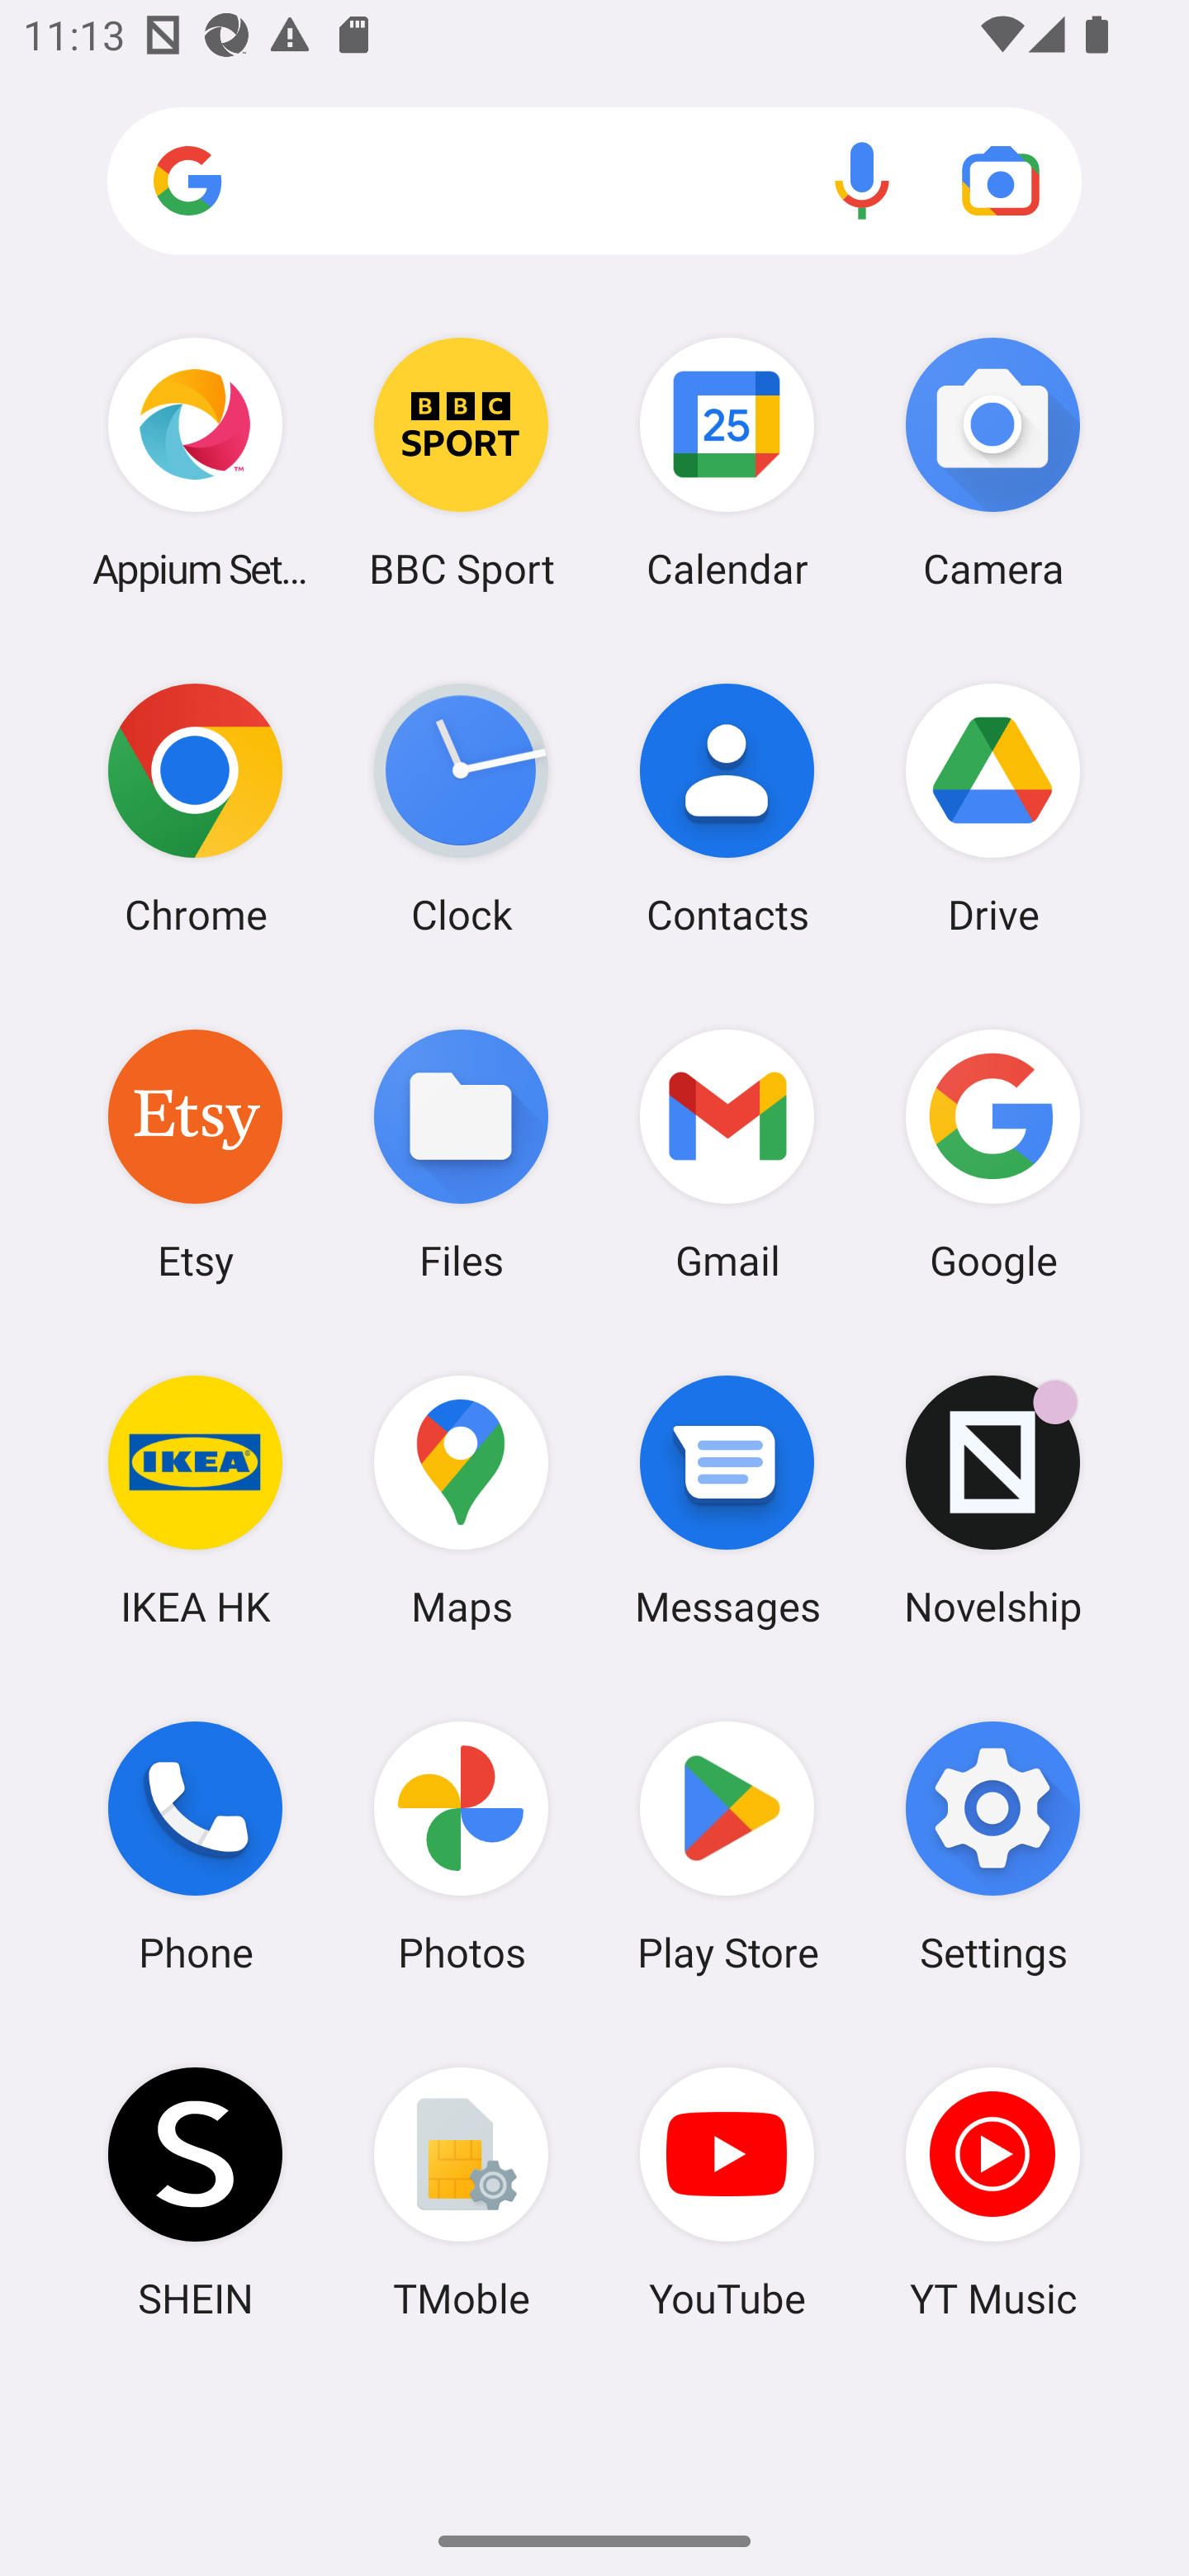  Describe the element at coordinates (727, 1847) in the screenshot. I see `Play Store` at that location.